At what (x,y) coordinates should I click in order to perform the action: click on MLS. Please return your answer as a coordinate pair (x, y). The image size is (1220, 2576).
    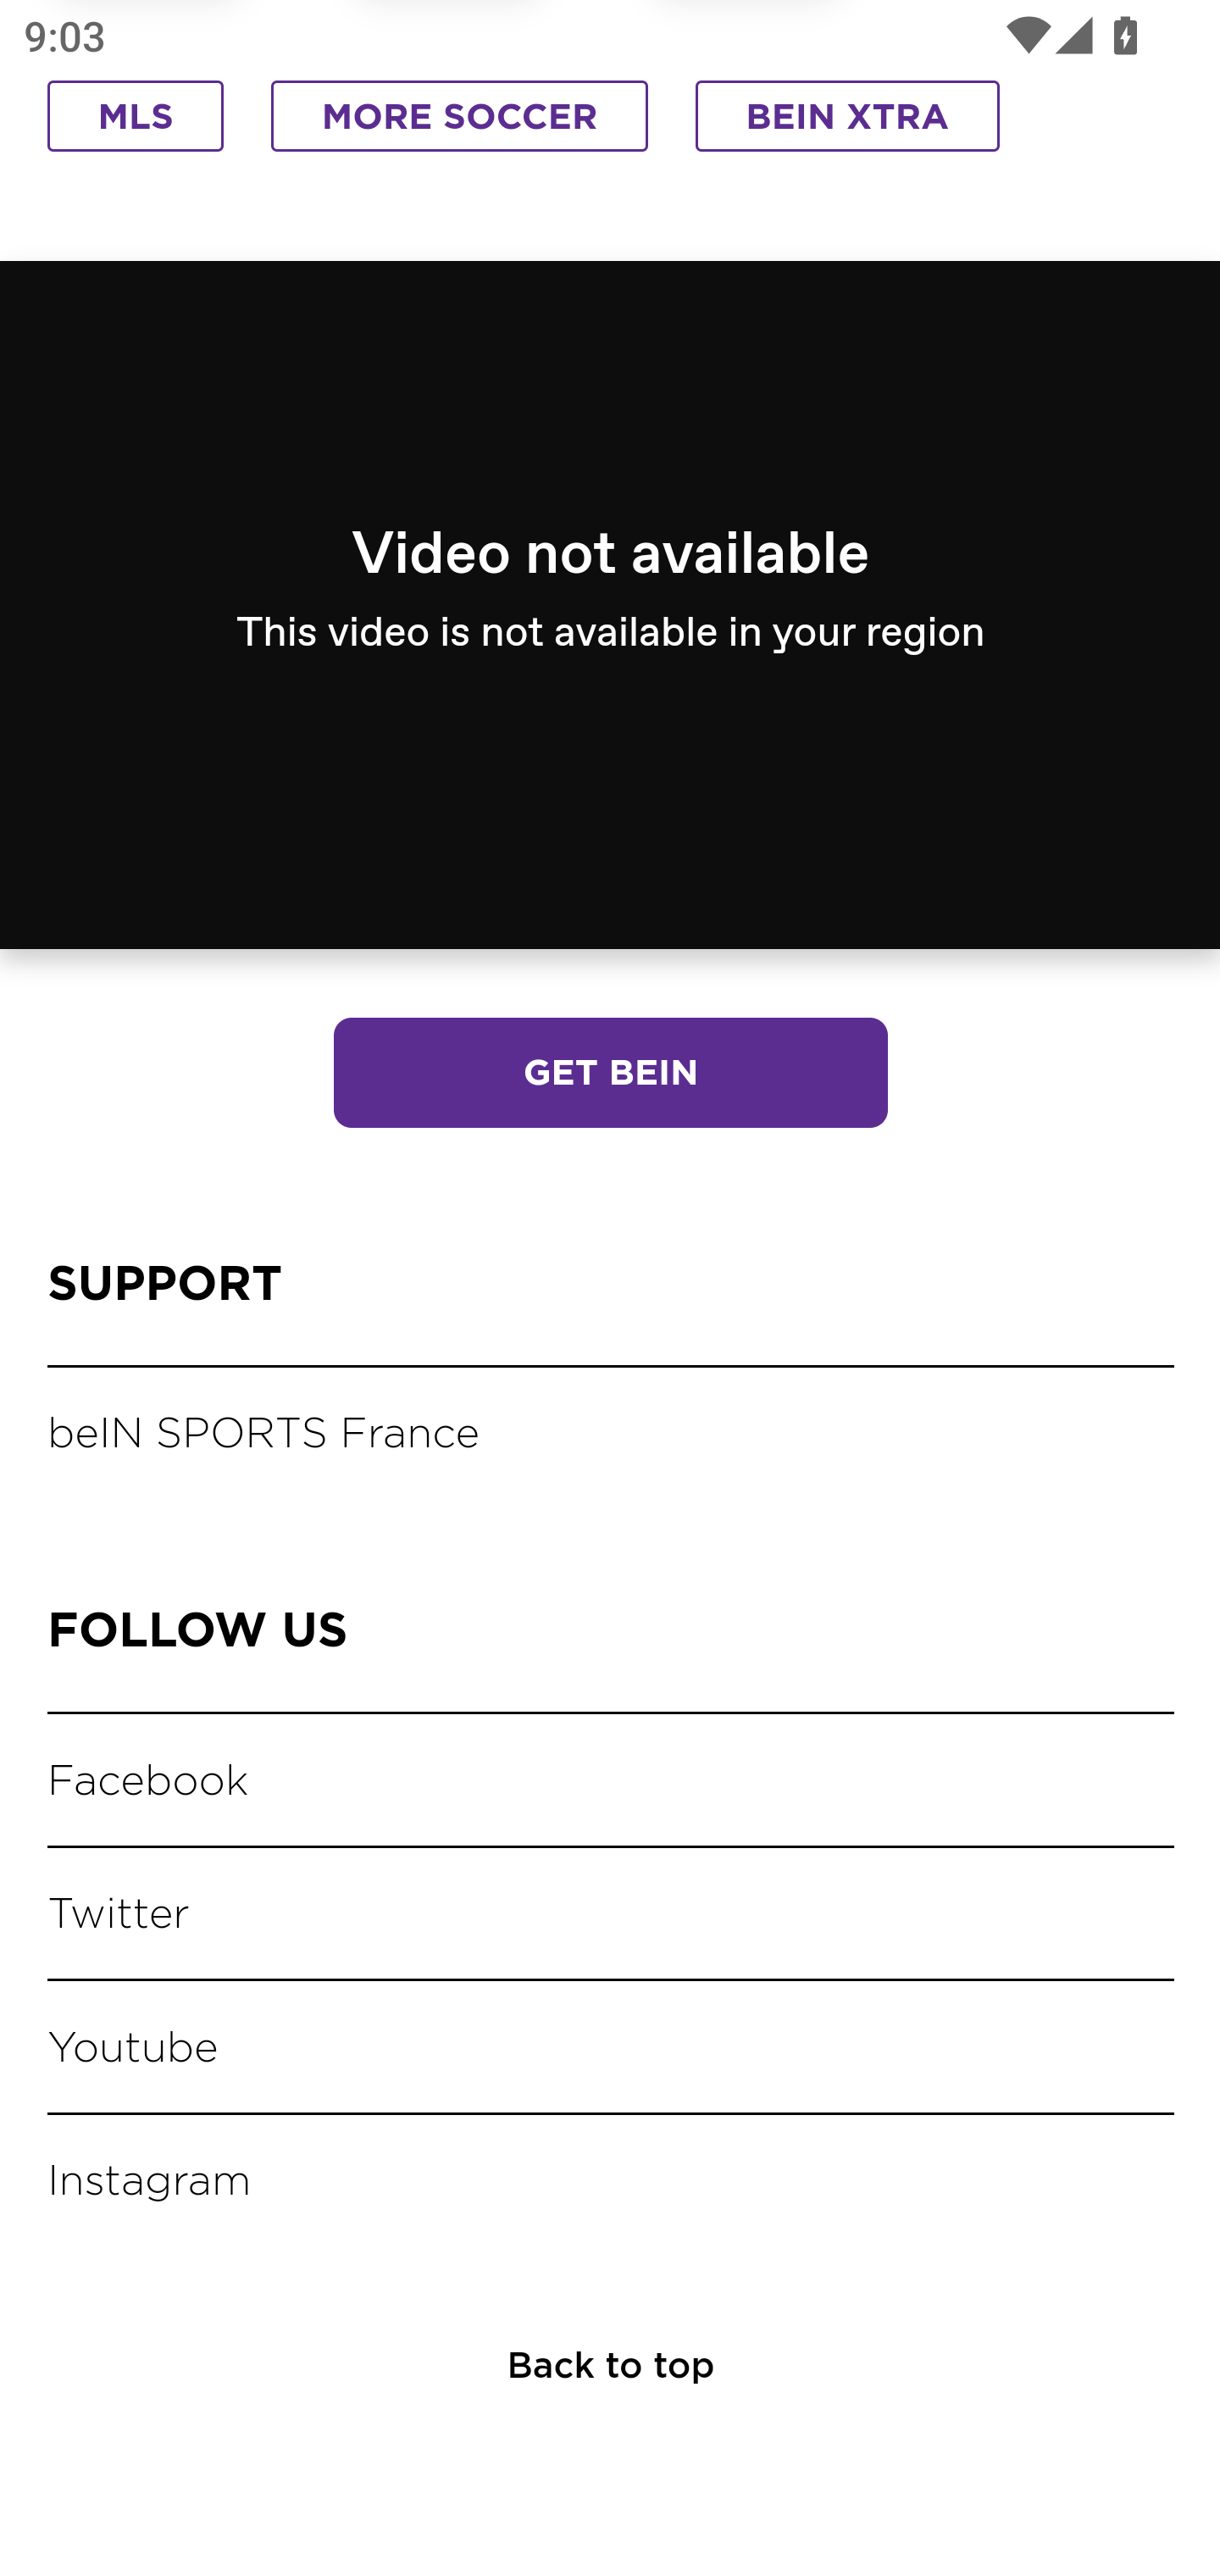
    Looking at the image, I should click on (136, 119).